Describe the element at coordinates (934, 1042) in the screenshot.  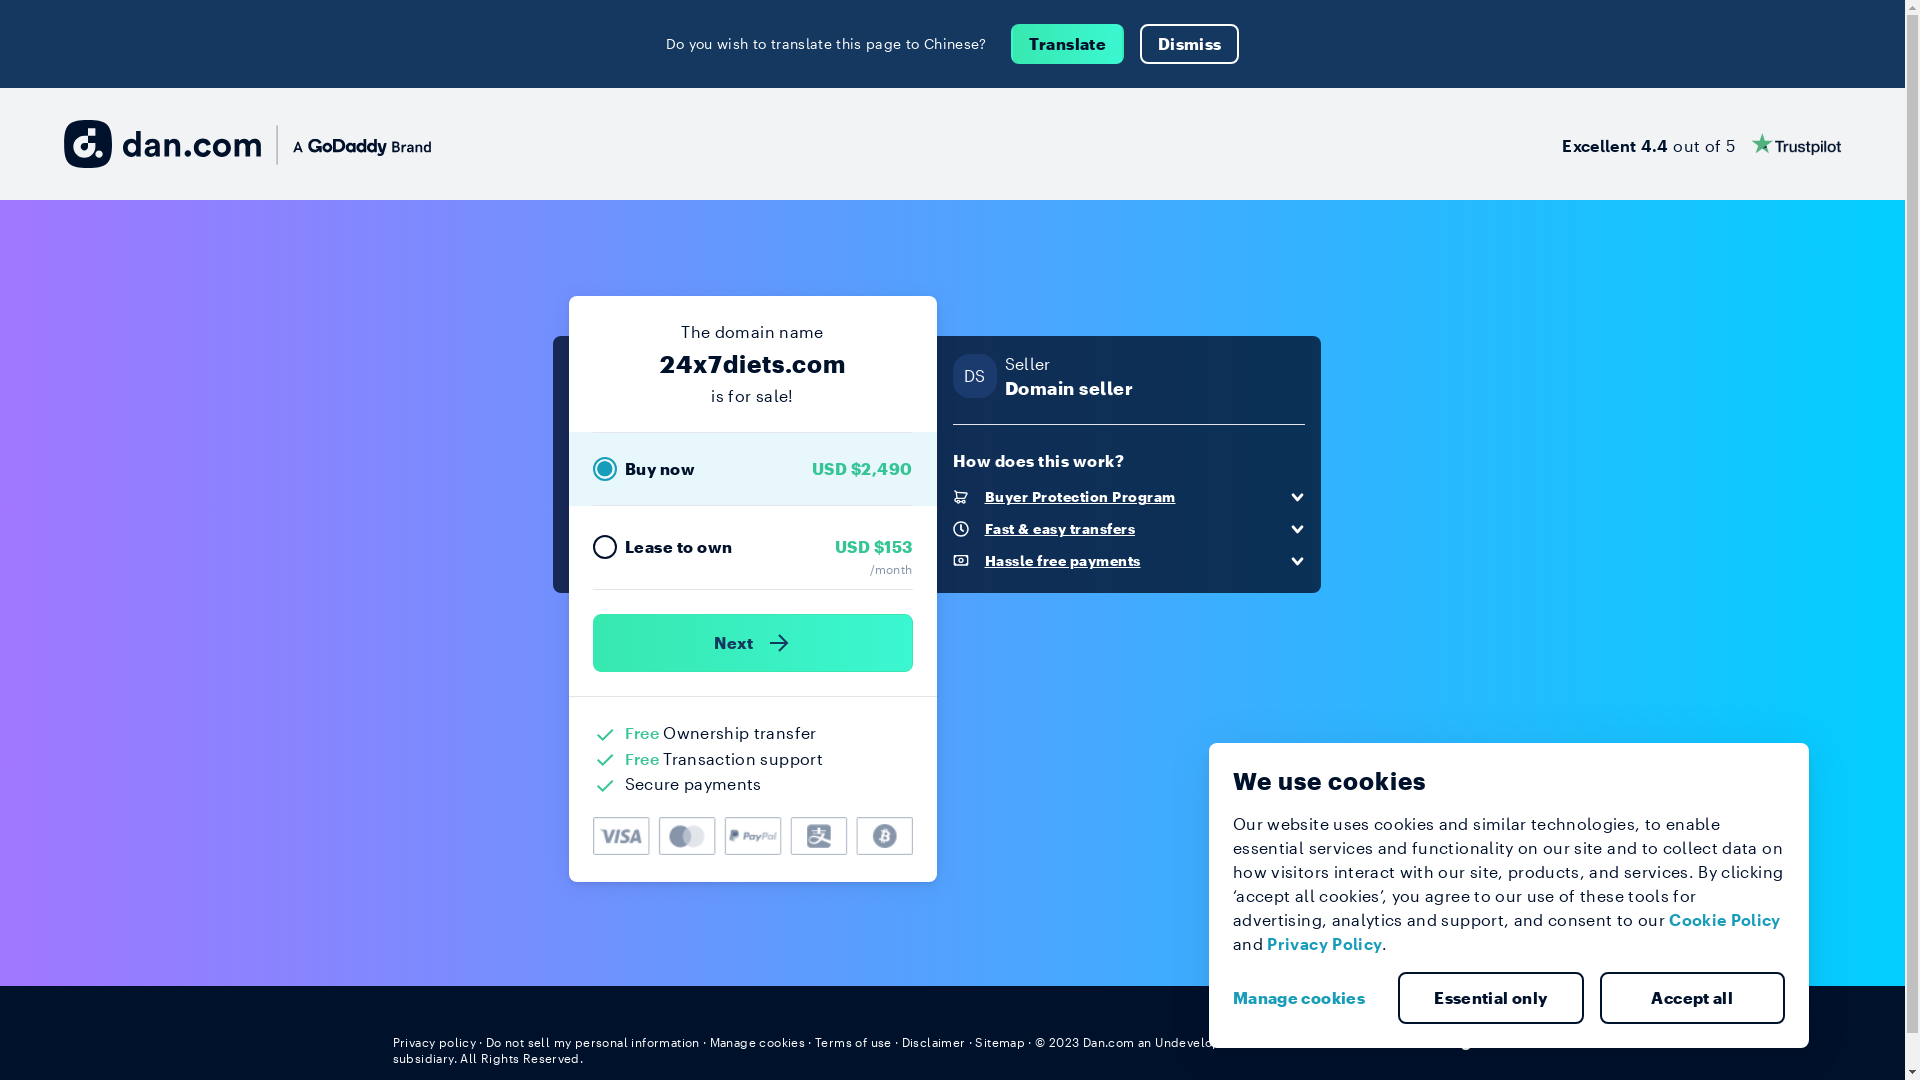
I see `Disclaimer` at that location.